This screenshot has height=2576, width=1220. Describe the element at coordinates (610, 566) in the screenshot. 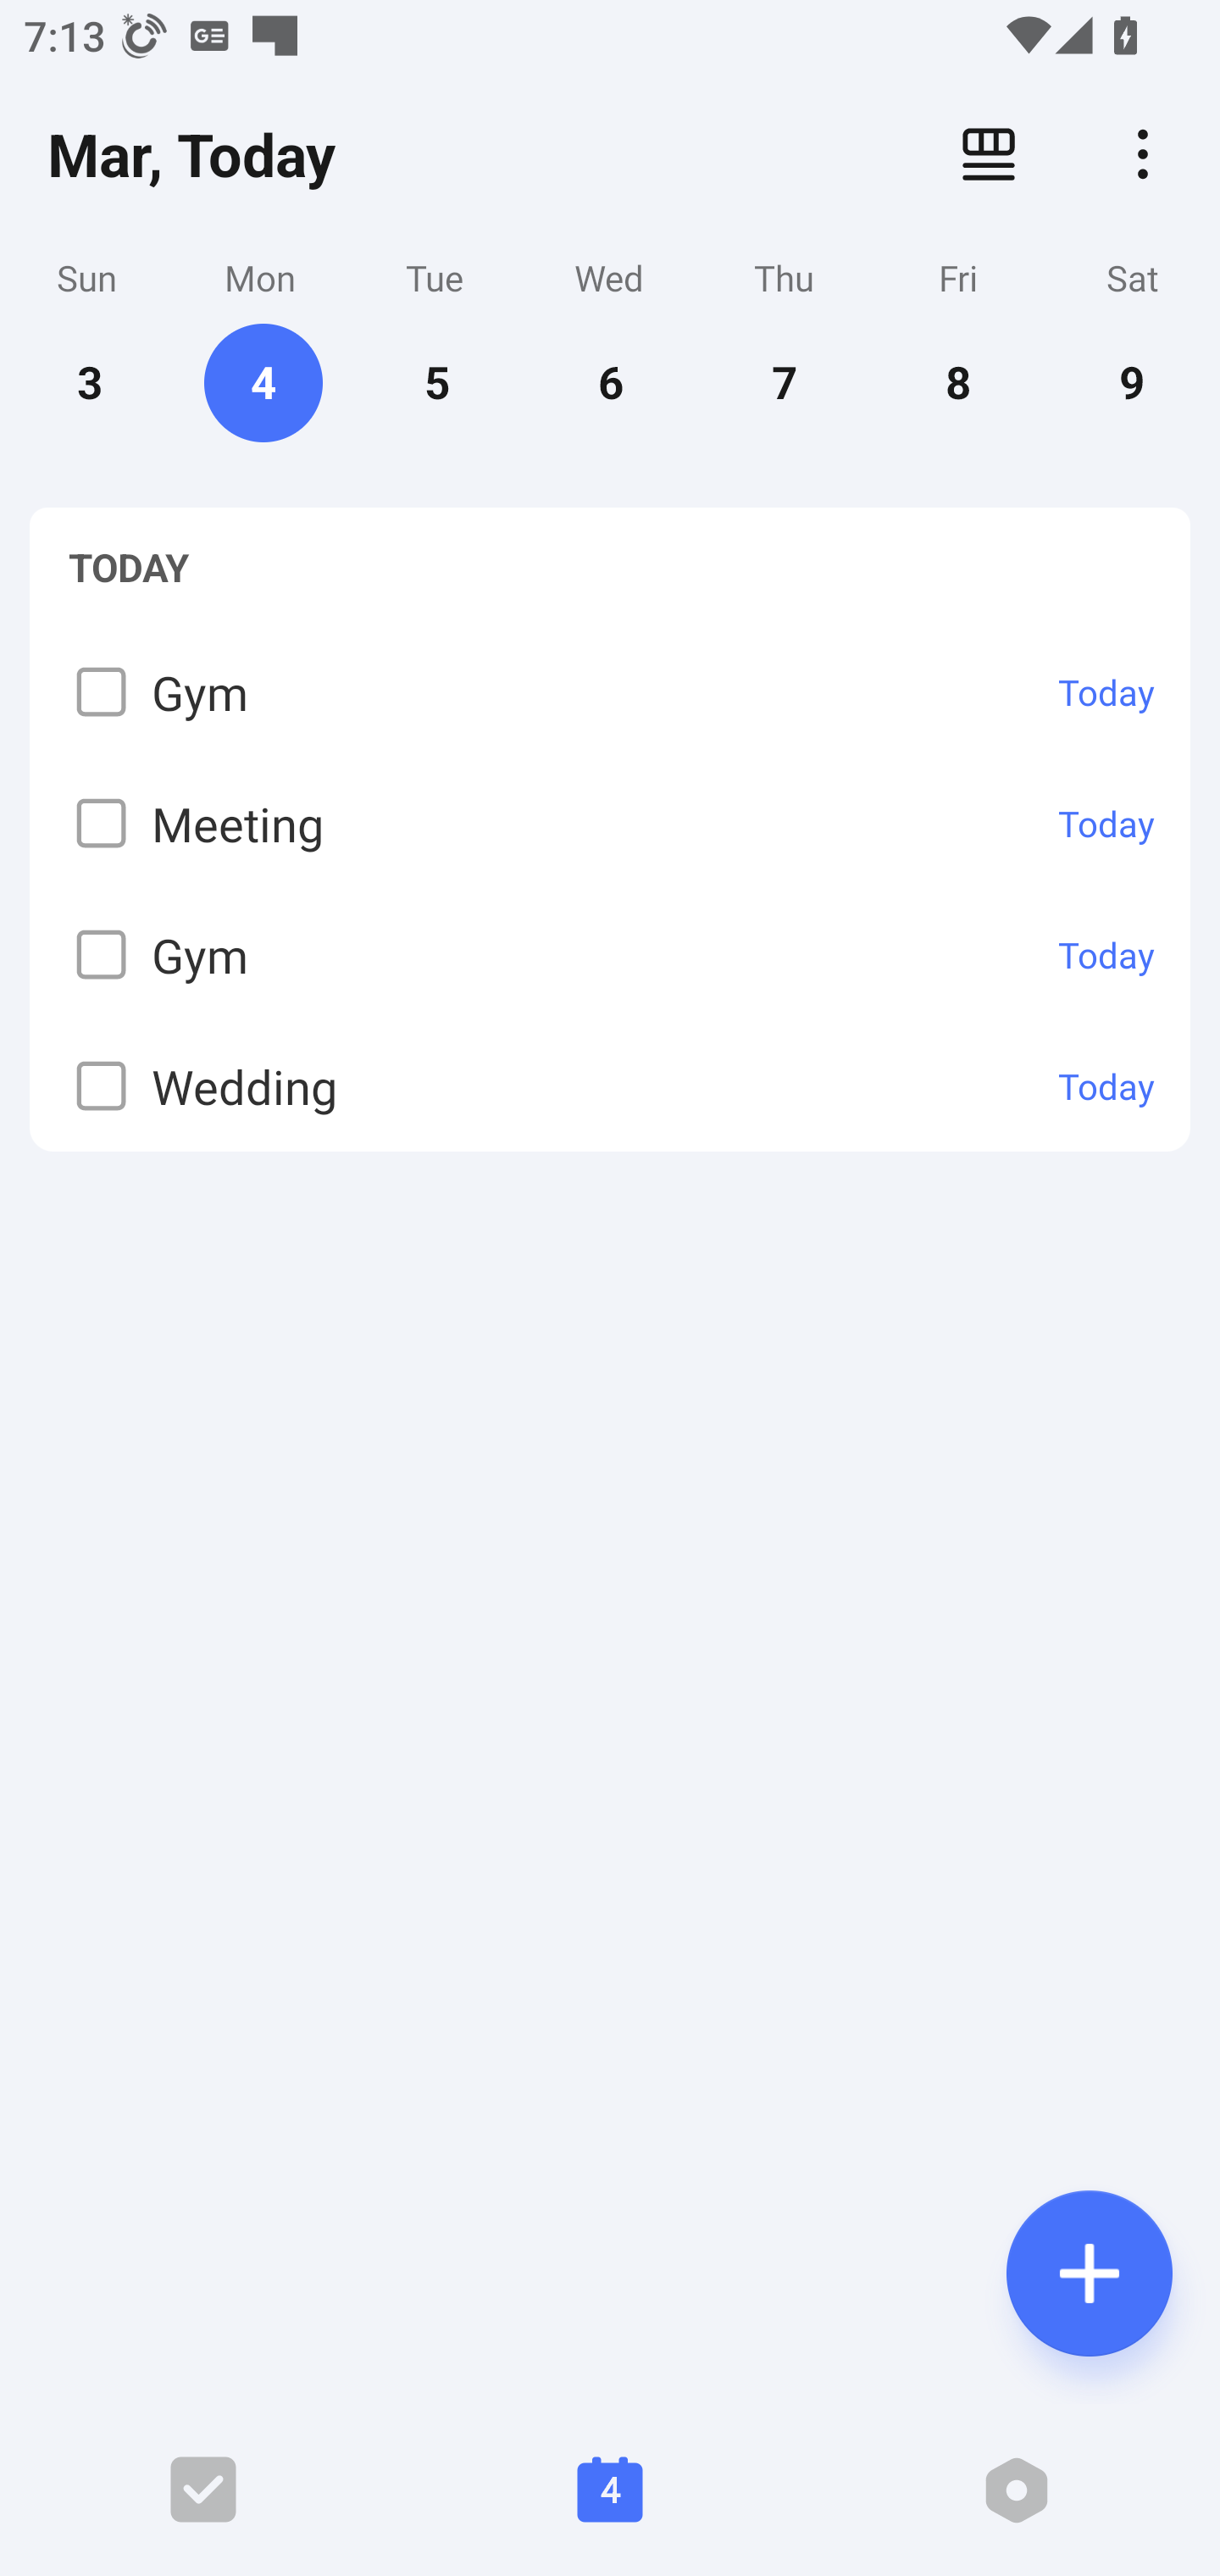

I see `TODAY` at that location.